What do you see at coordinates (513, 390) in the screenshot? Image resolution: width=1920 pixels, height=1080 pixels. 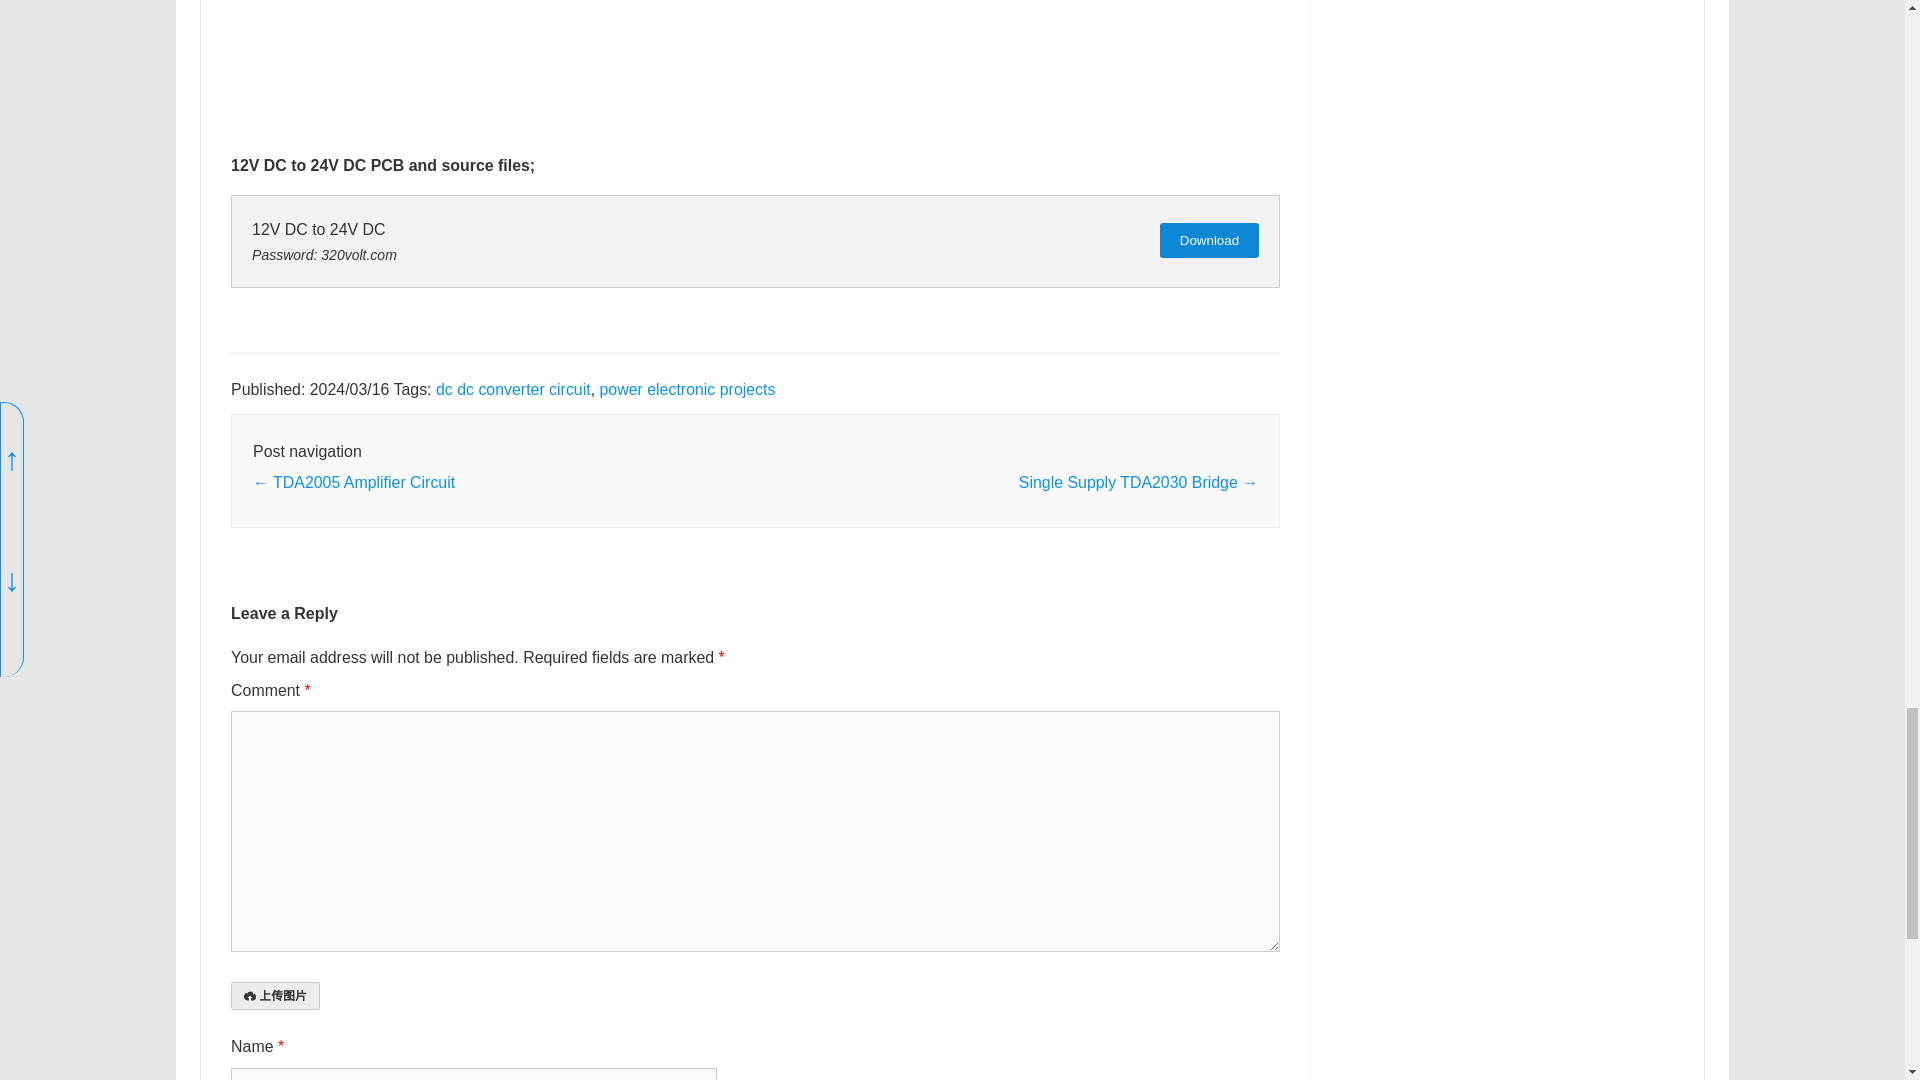 I see `dc dc converter circuit` at bounding box center [513, 390].